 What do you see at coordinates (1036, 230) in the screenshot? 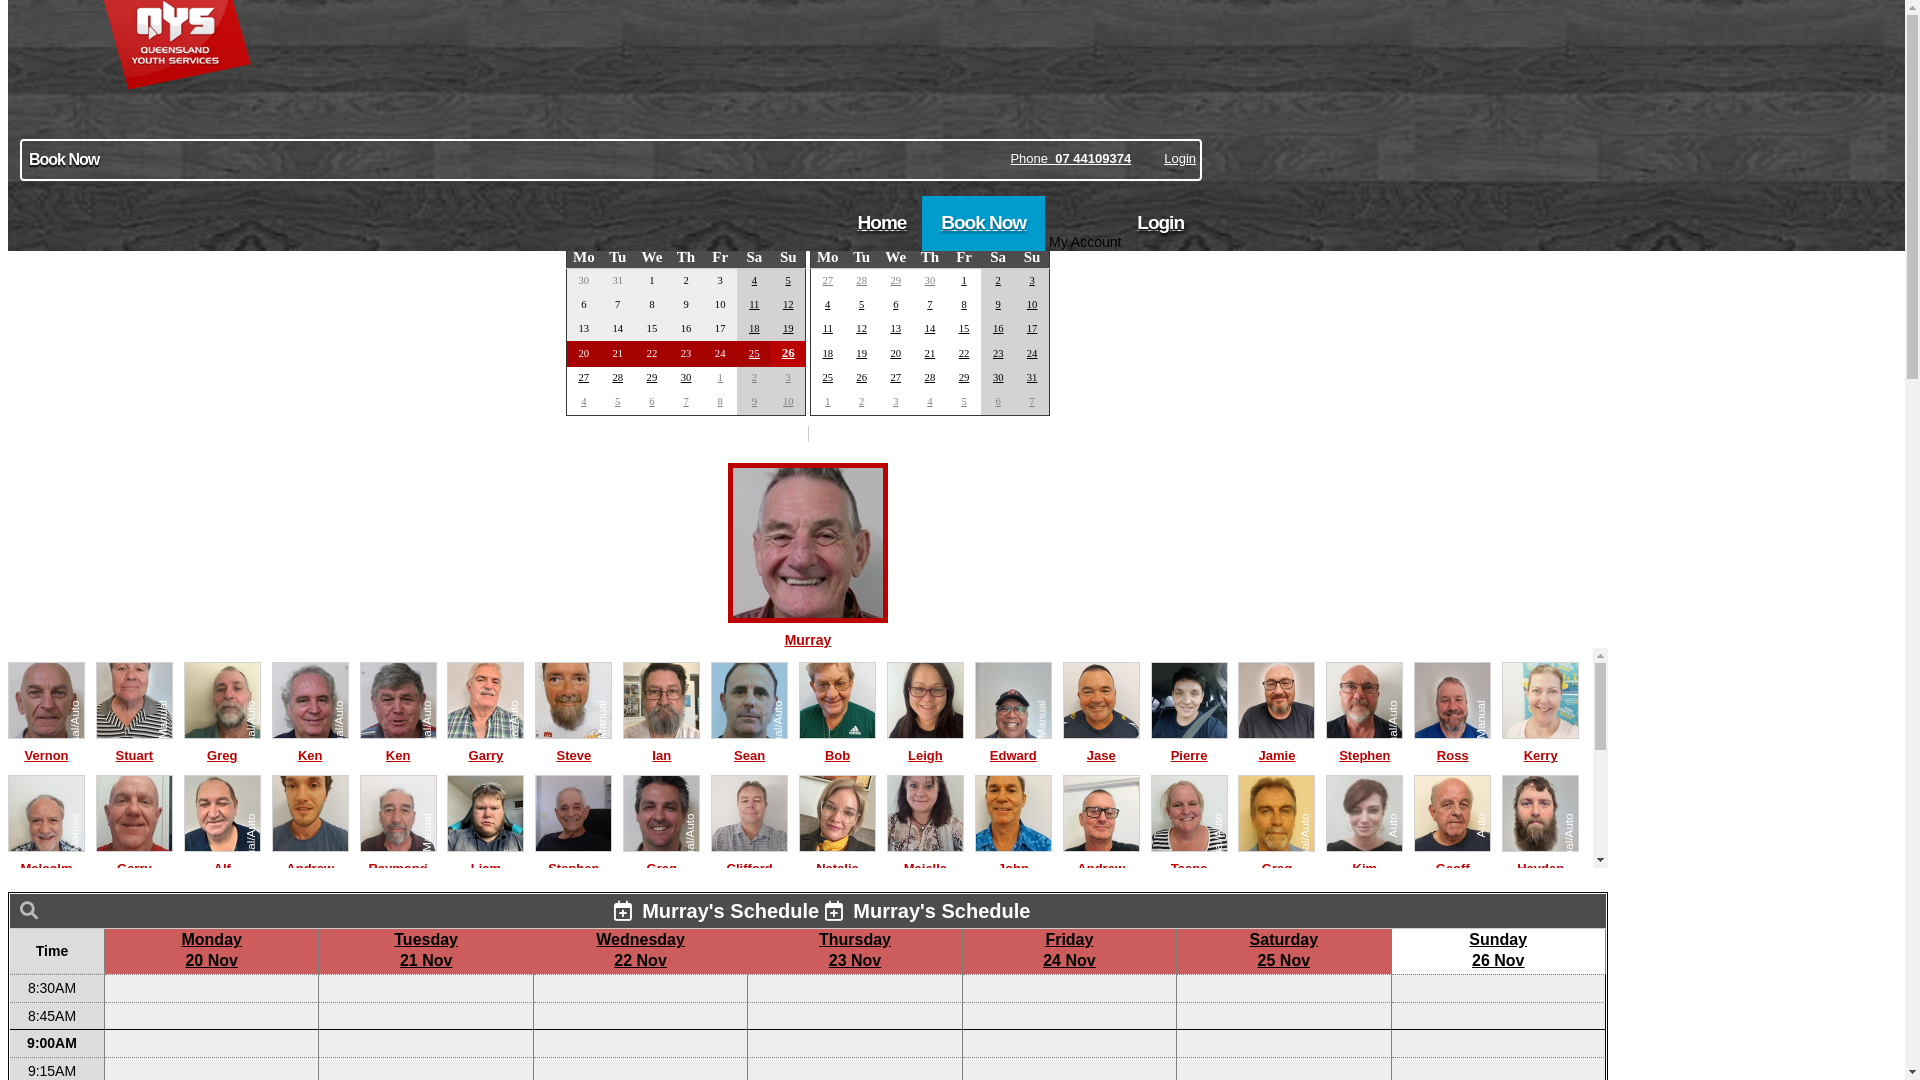
I see `Jan` at bounding box center [1036, 230].